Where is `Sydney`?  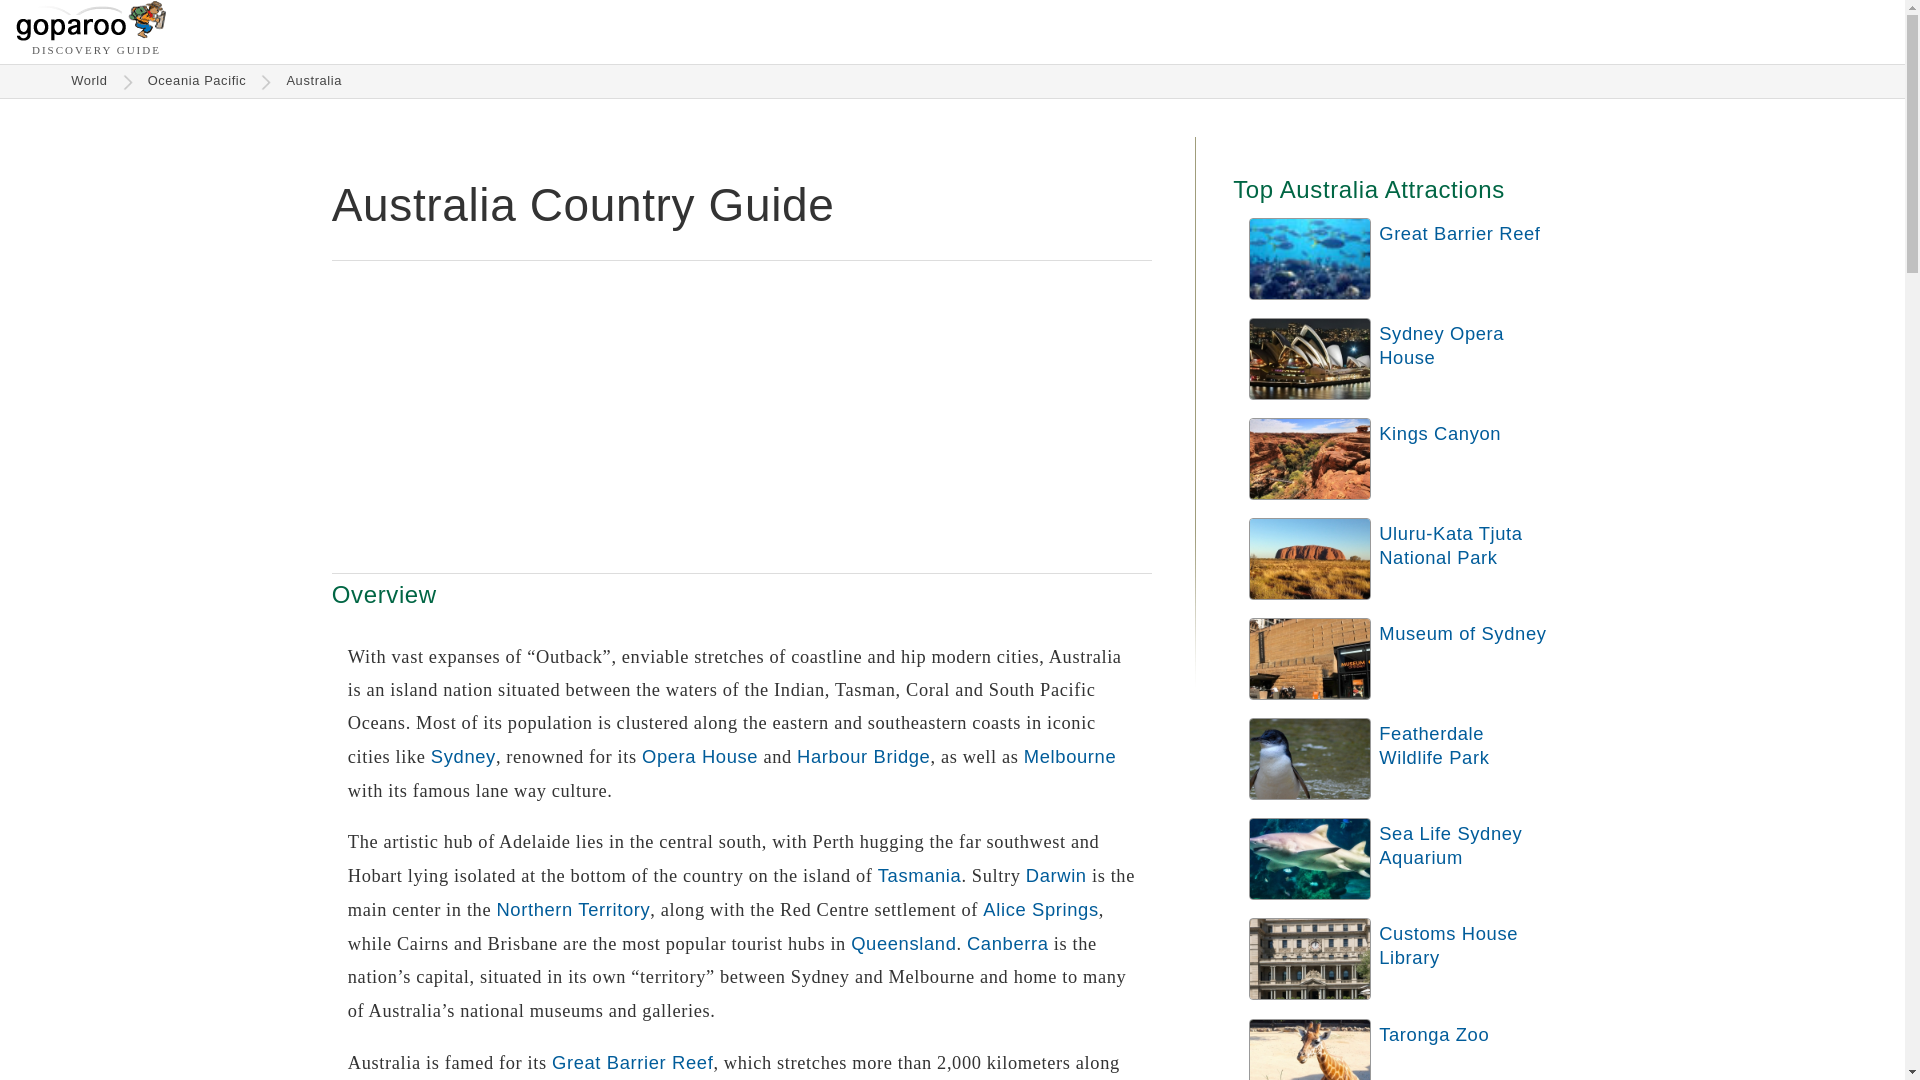 Sydney is located at coordinates (462, 756).